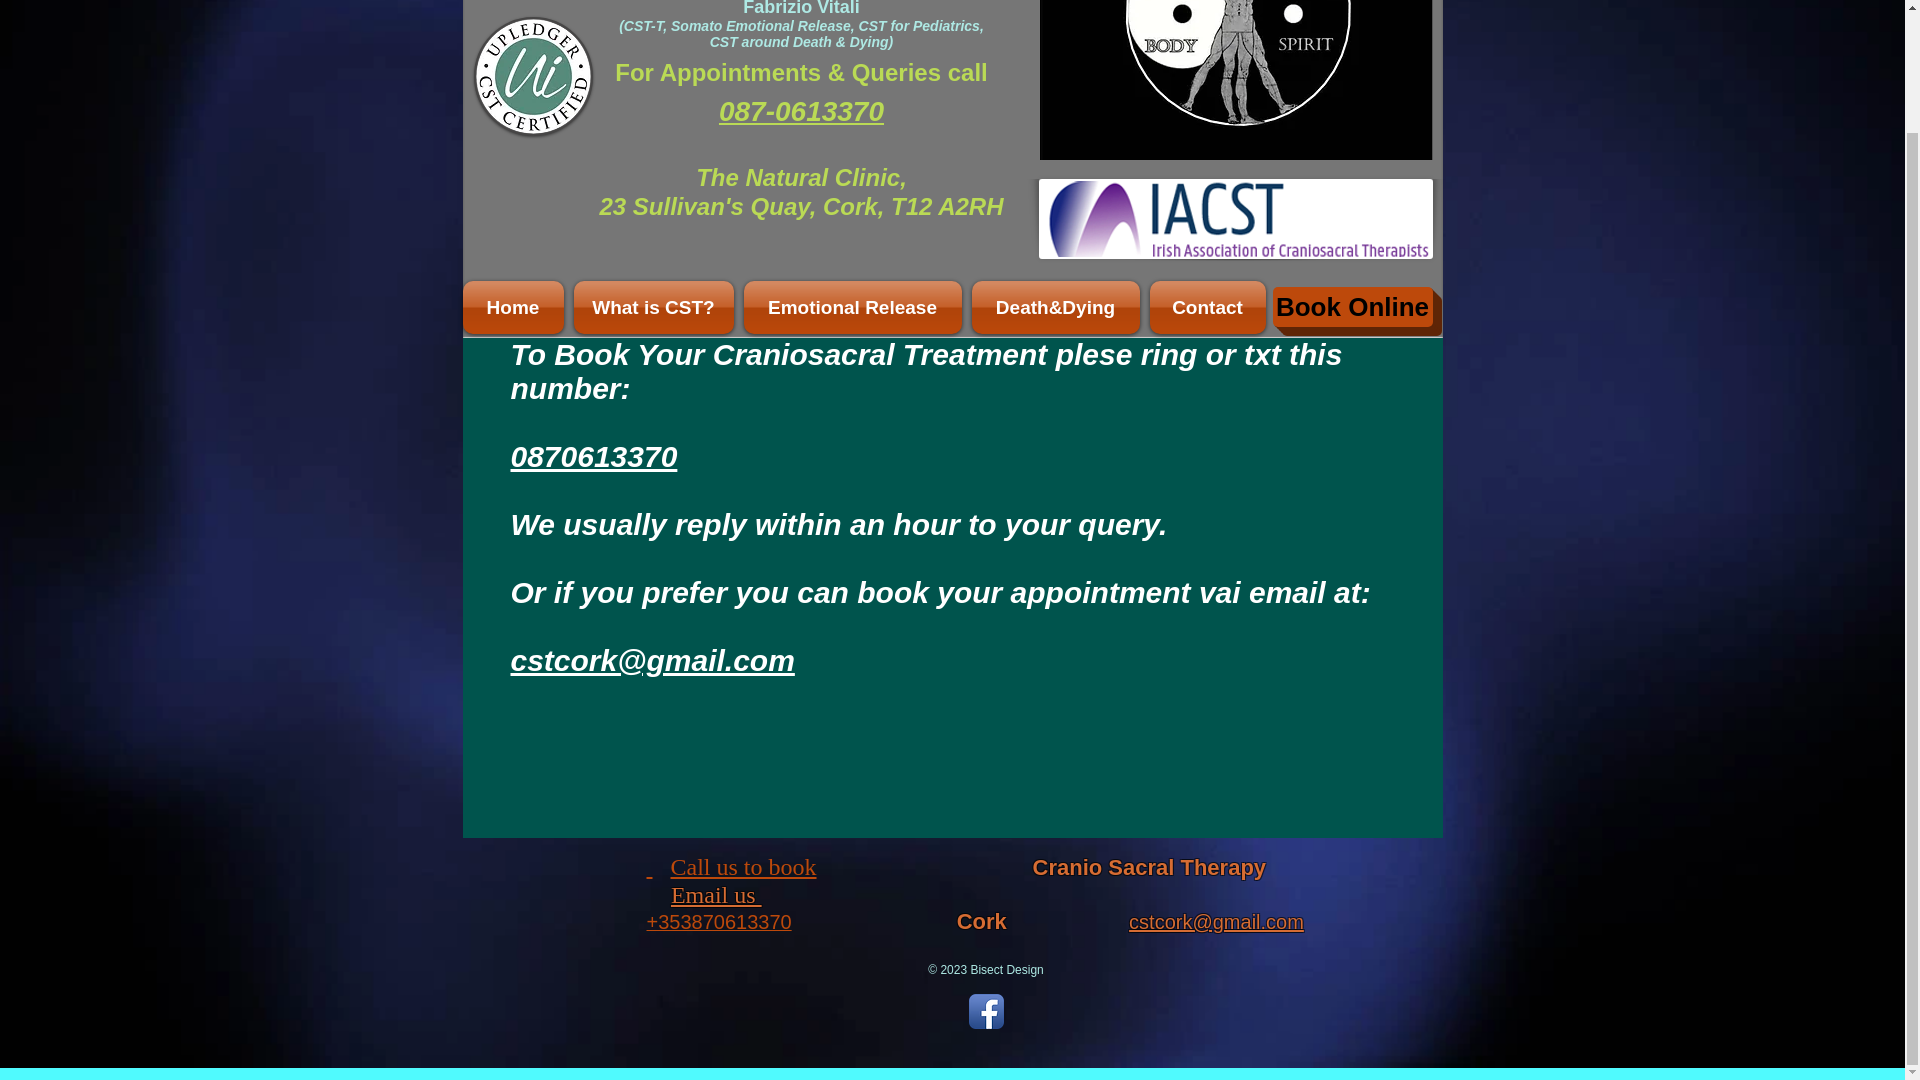 This screenshot has width=1920, height=1080. I want to click on craniosacral therapy cork fabrizio vitali, so click(534, 76).